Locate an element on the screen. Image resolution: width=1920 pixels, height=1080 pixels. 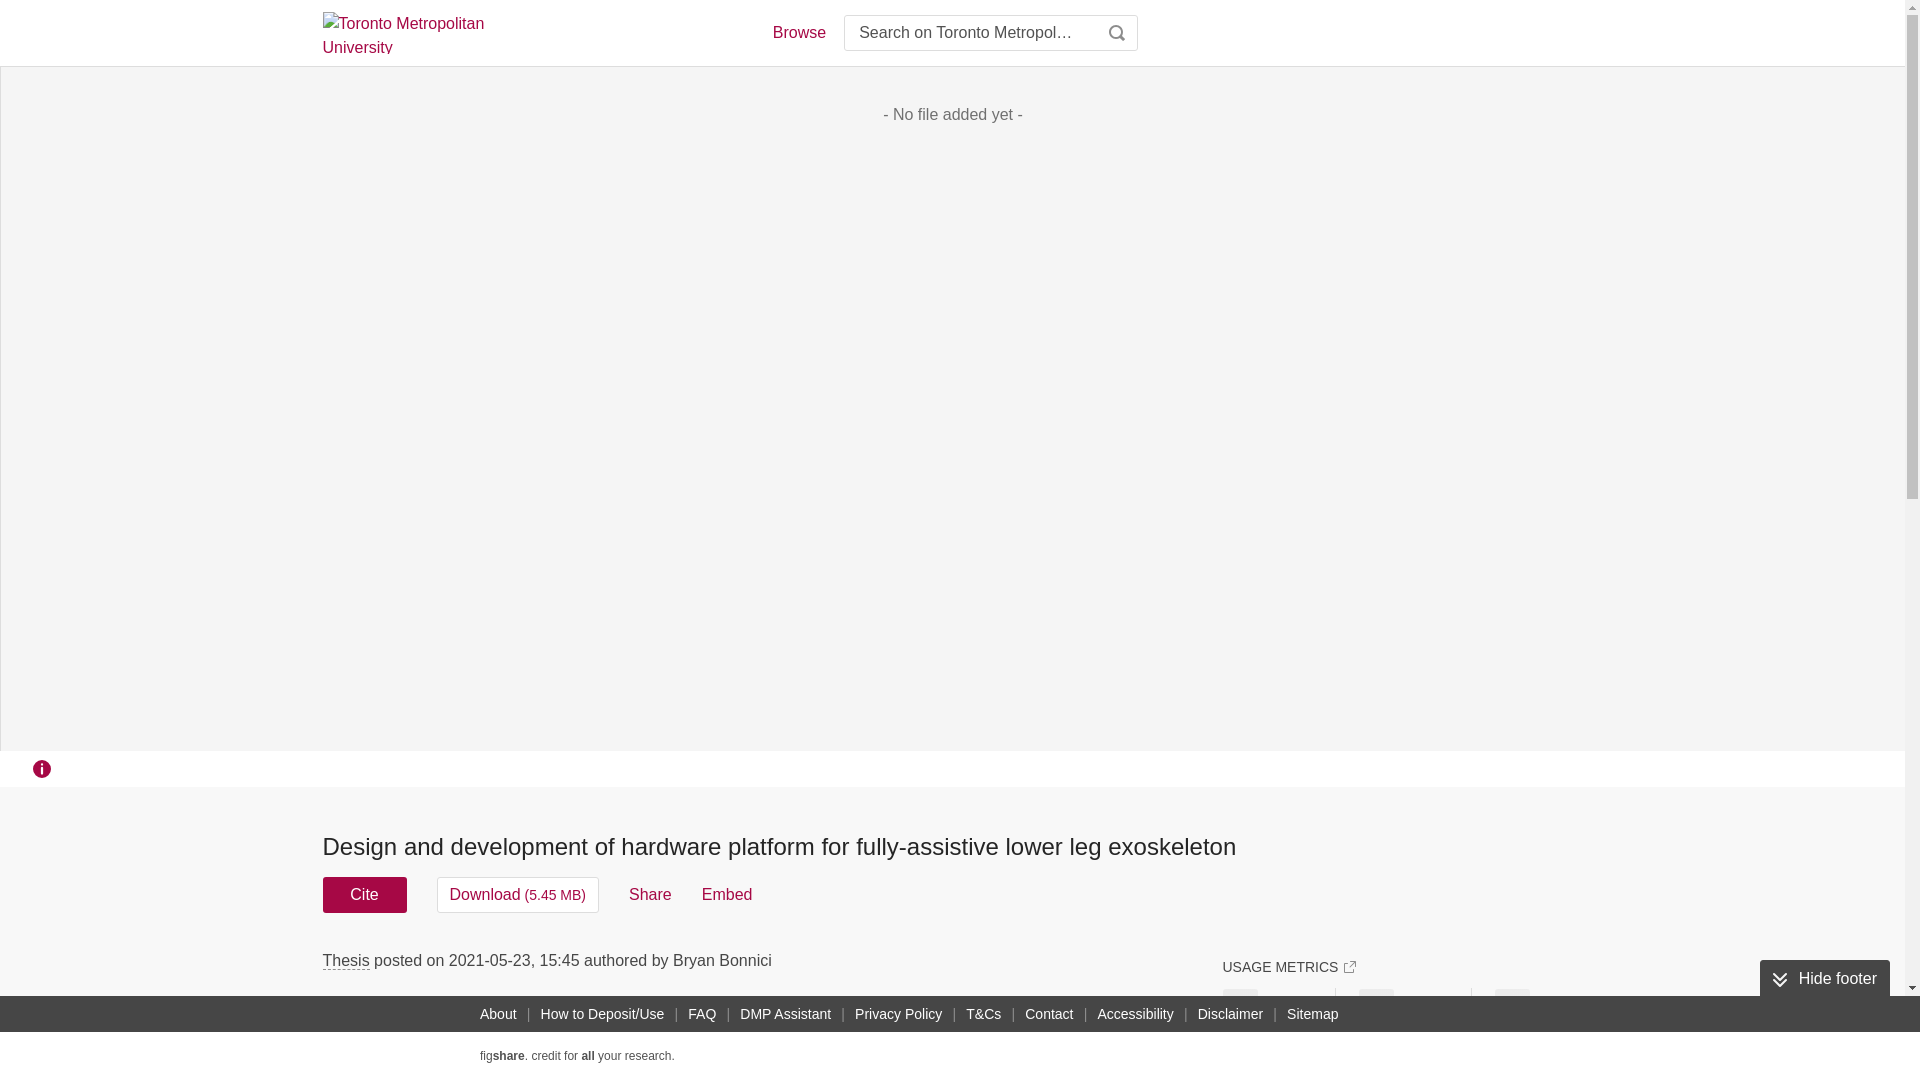
Contact is located at coordinates (1049, 1014).